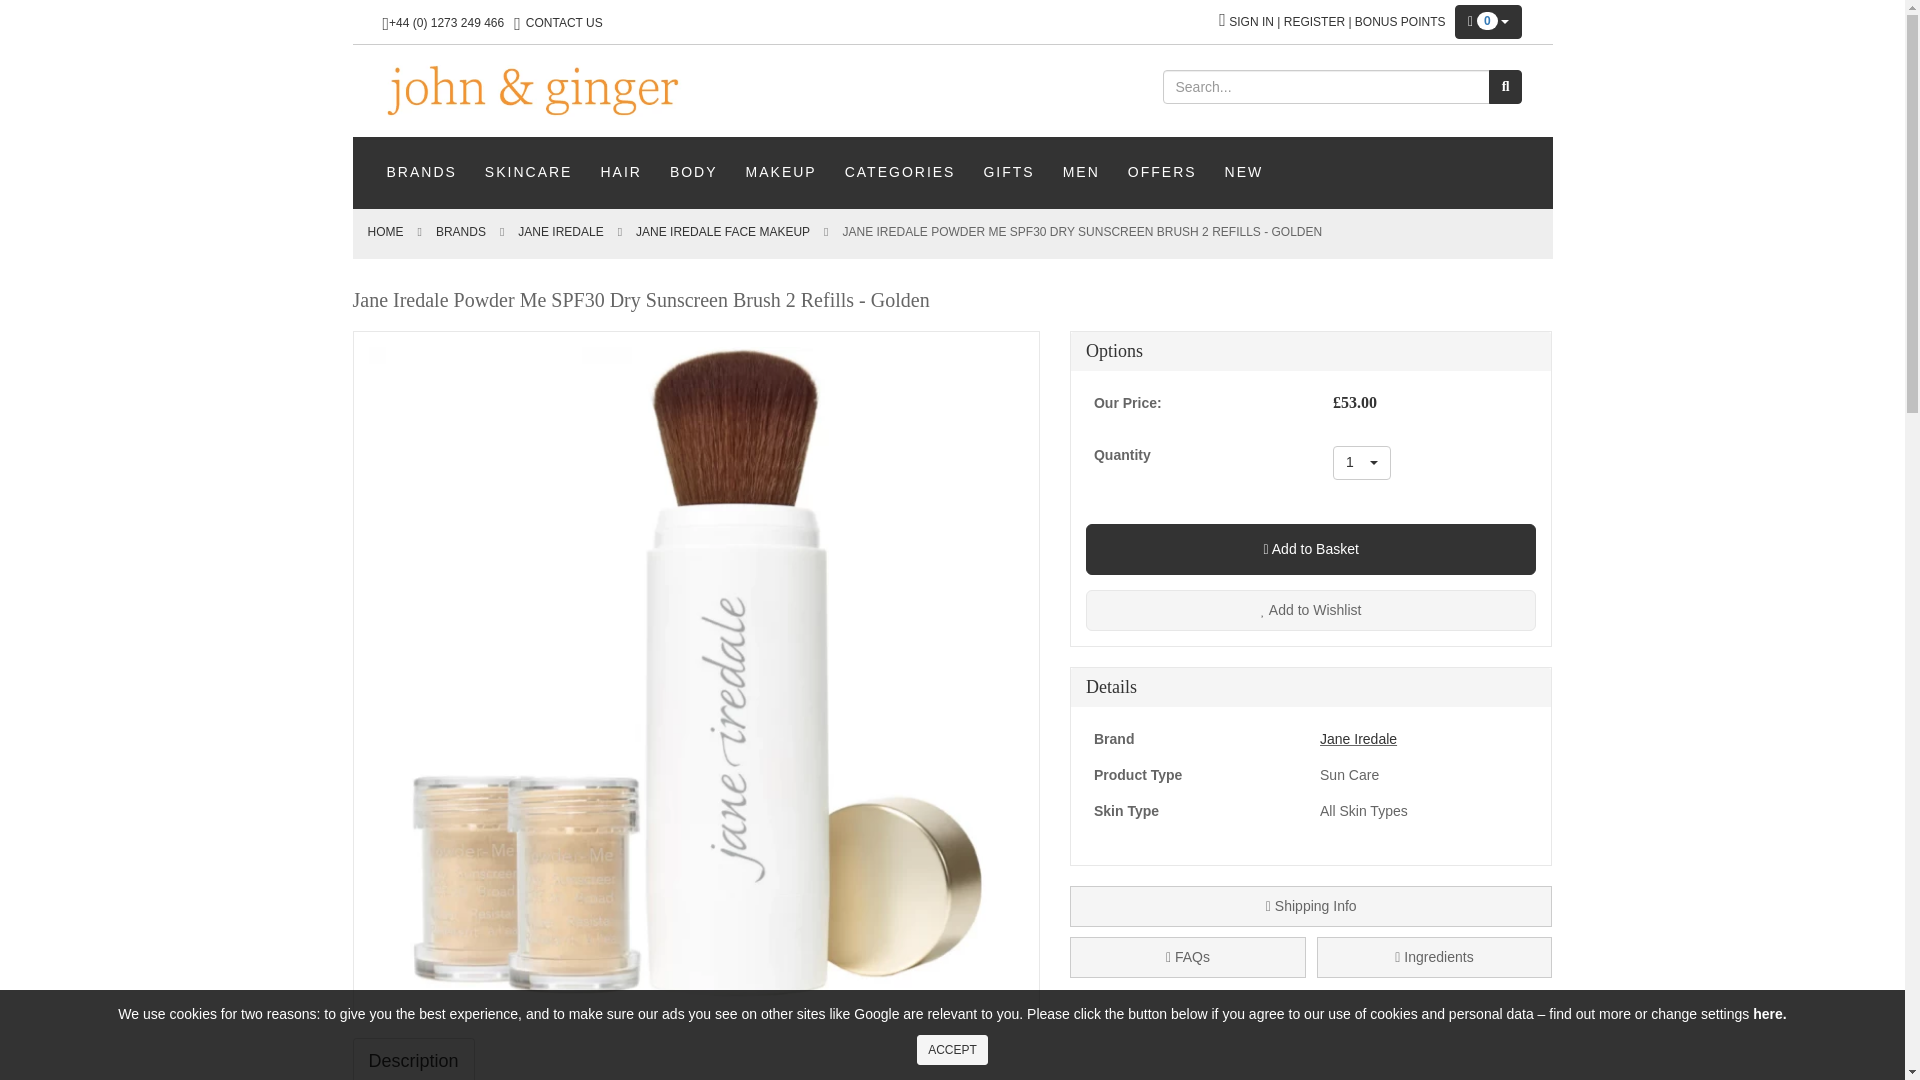 This screenshot has width=1920, height=1080. What do you see at coordinates (528, 172) in the screenshot?
I see `SKINCARE` at bounding box center [528, 172].